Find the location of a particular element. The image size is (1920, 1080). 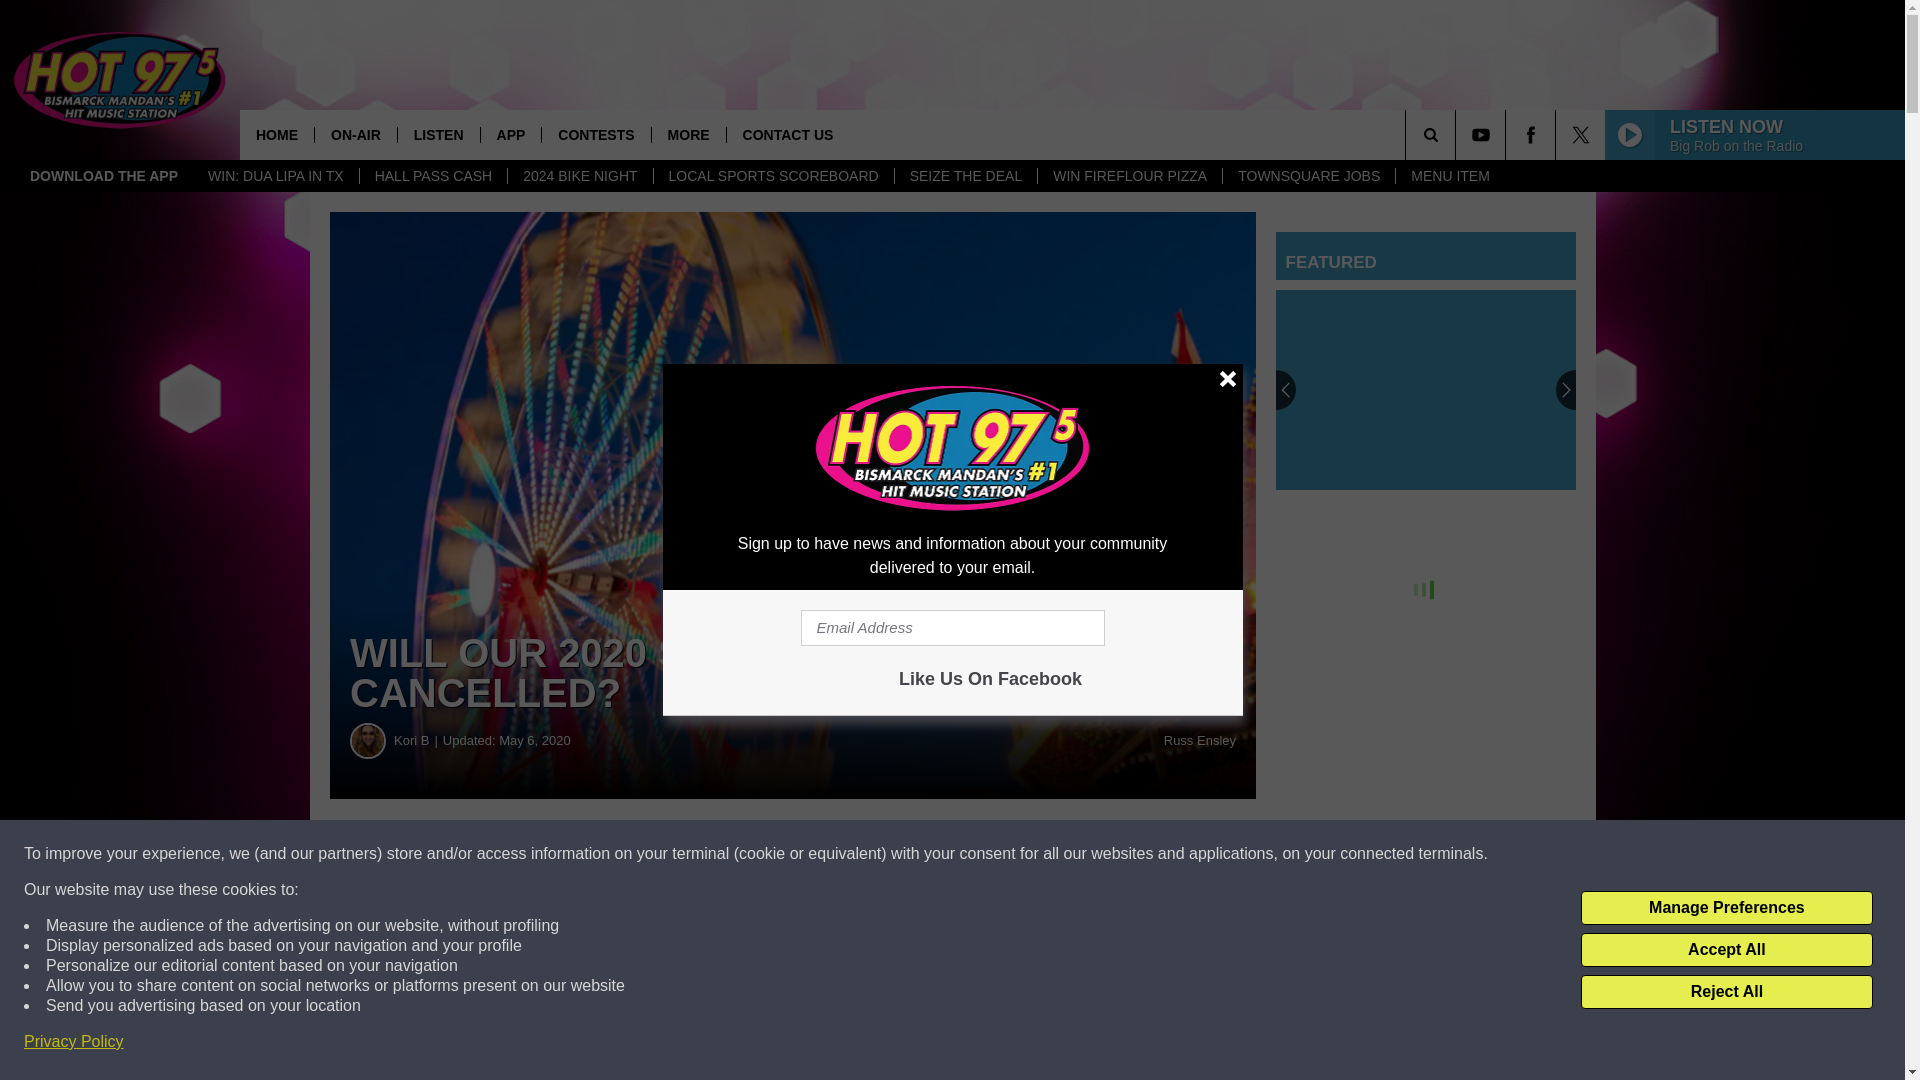

Privacy Policy is located at coordinates (74, 1042).